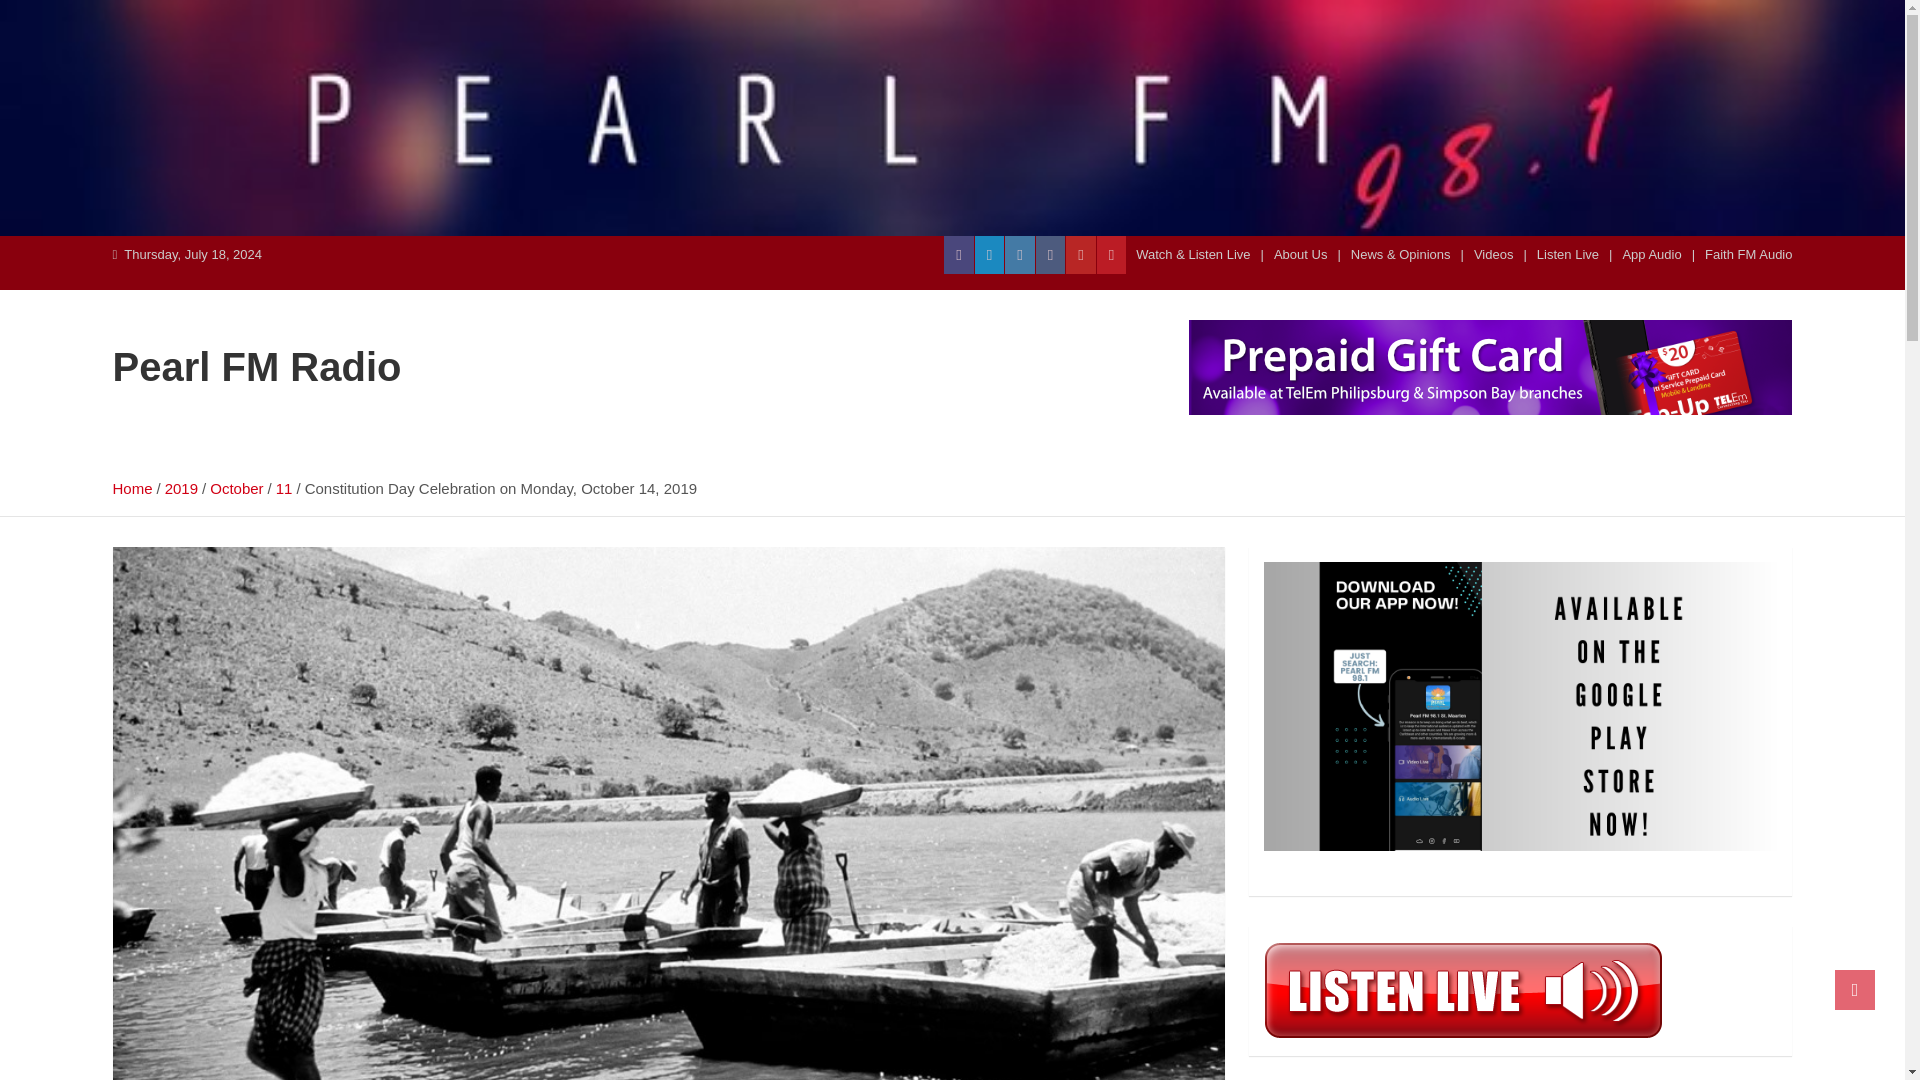  Describe the element at coordinates (1652, 254) in the screenshot. I see `App Audio` at that location.